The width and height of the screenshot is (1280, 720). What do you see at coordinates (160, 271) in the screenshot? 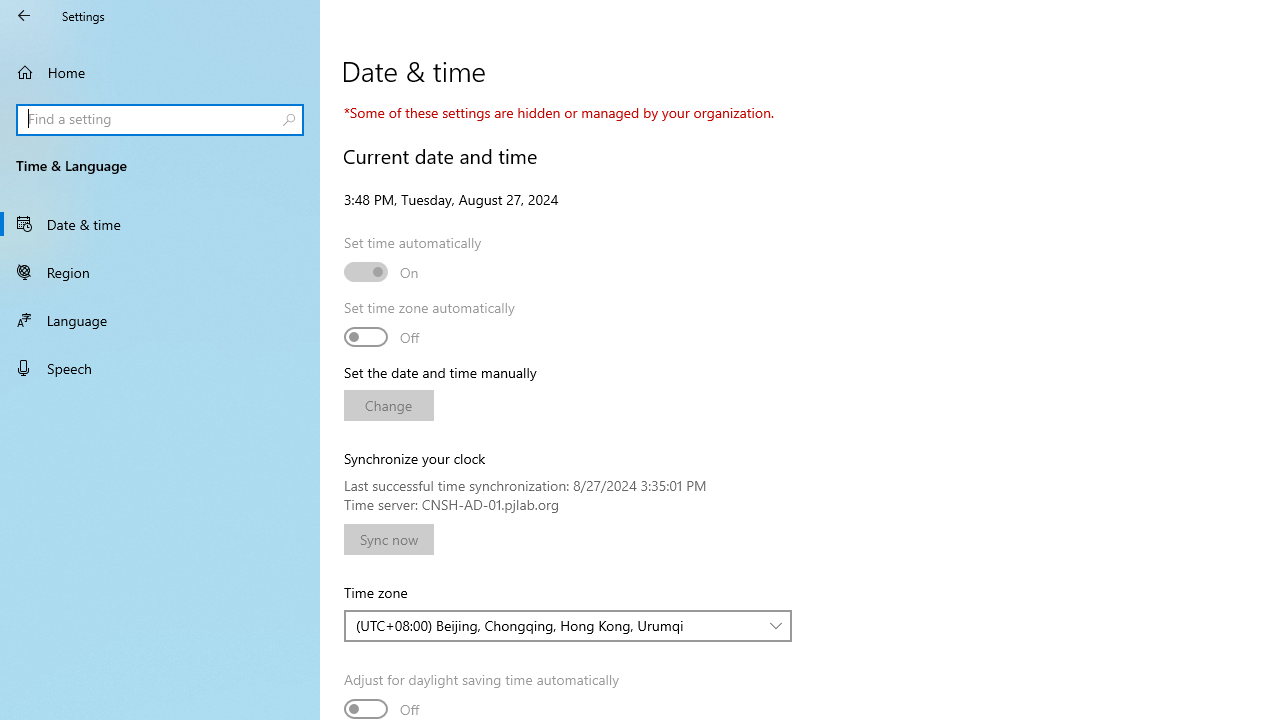
I see `Region` at bounding box center [160, 271].